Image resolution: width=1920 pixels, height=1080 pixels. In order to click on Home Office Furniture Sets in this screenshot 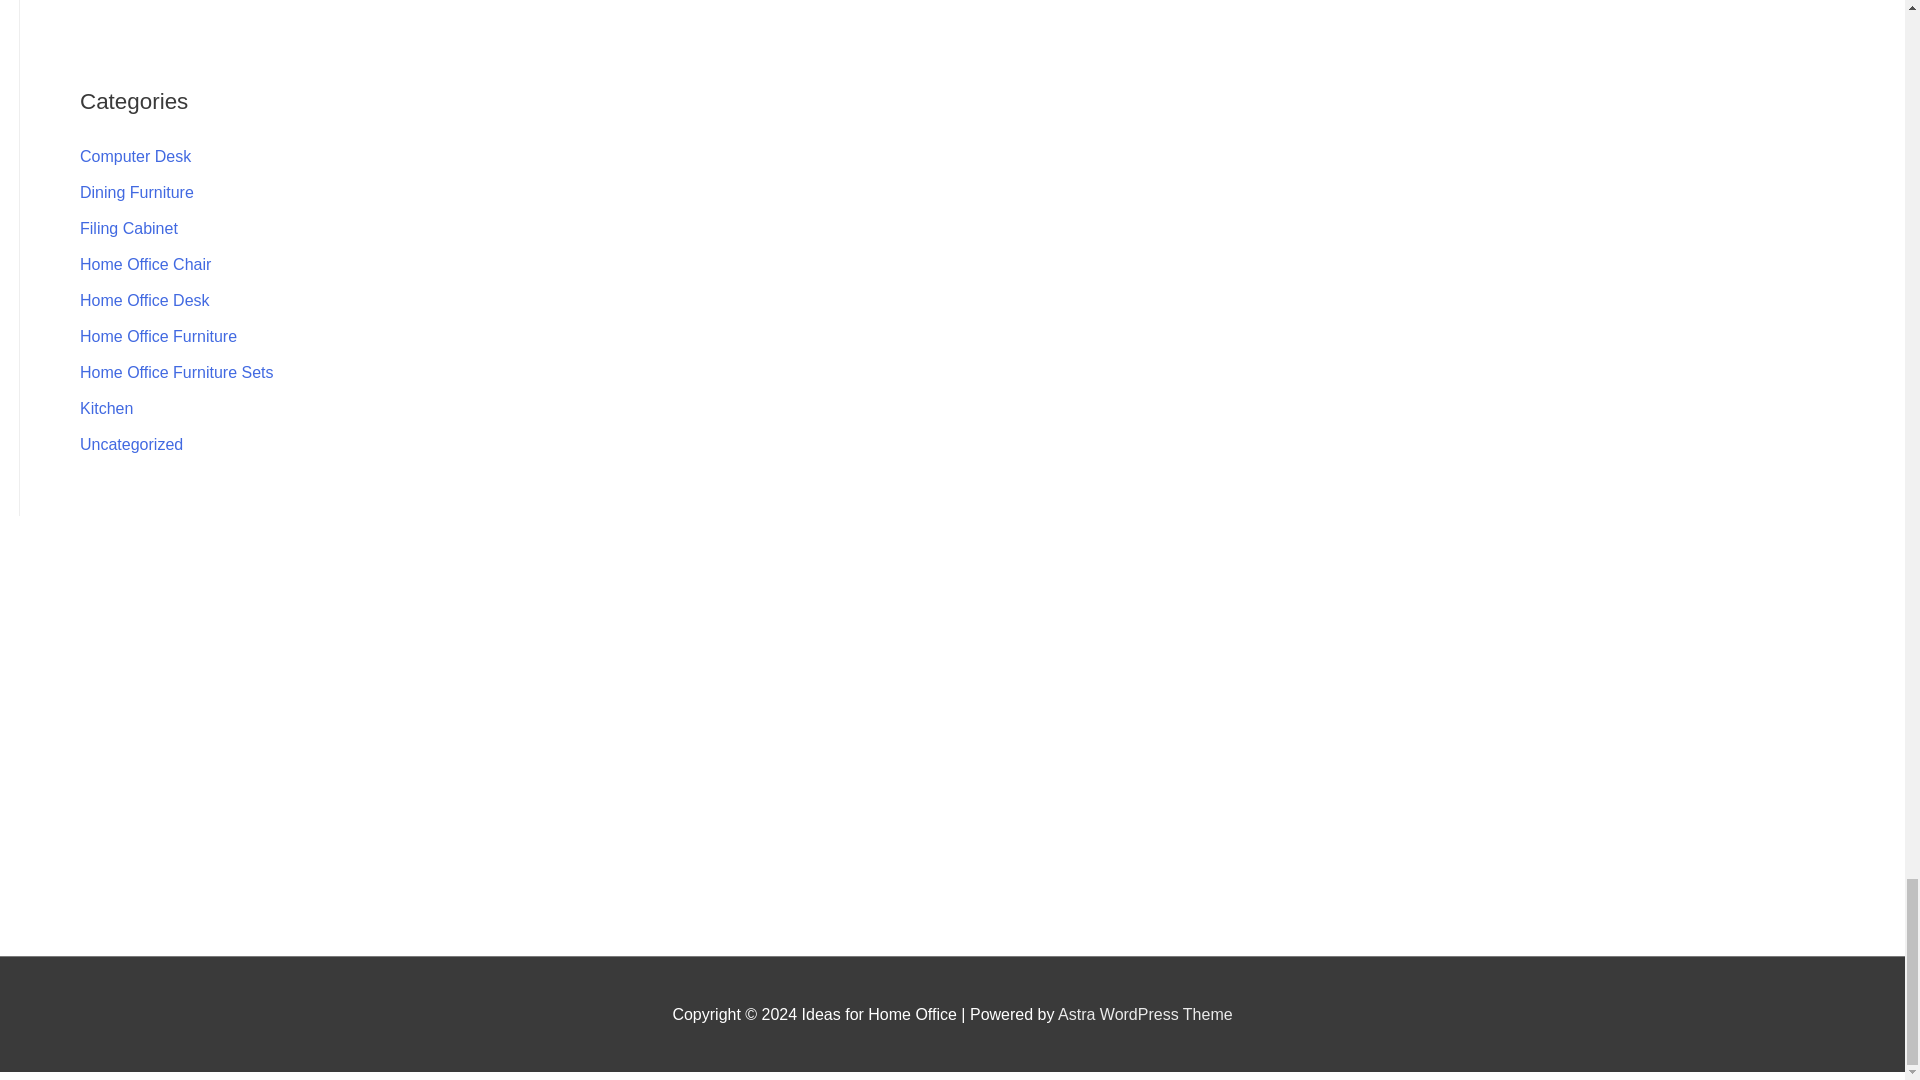, I will do `click(177, 372)`.